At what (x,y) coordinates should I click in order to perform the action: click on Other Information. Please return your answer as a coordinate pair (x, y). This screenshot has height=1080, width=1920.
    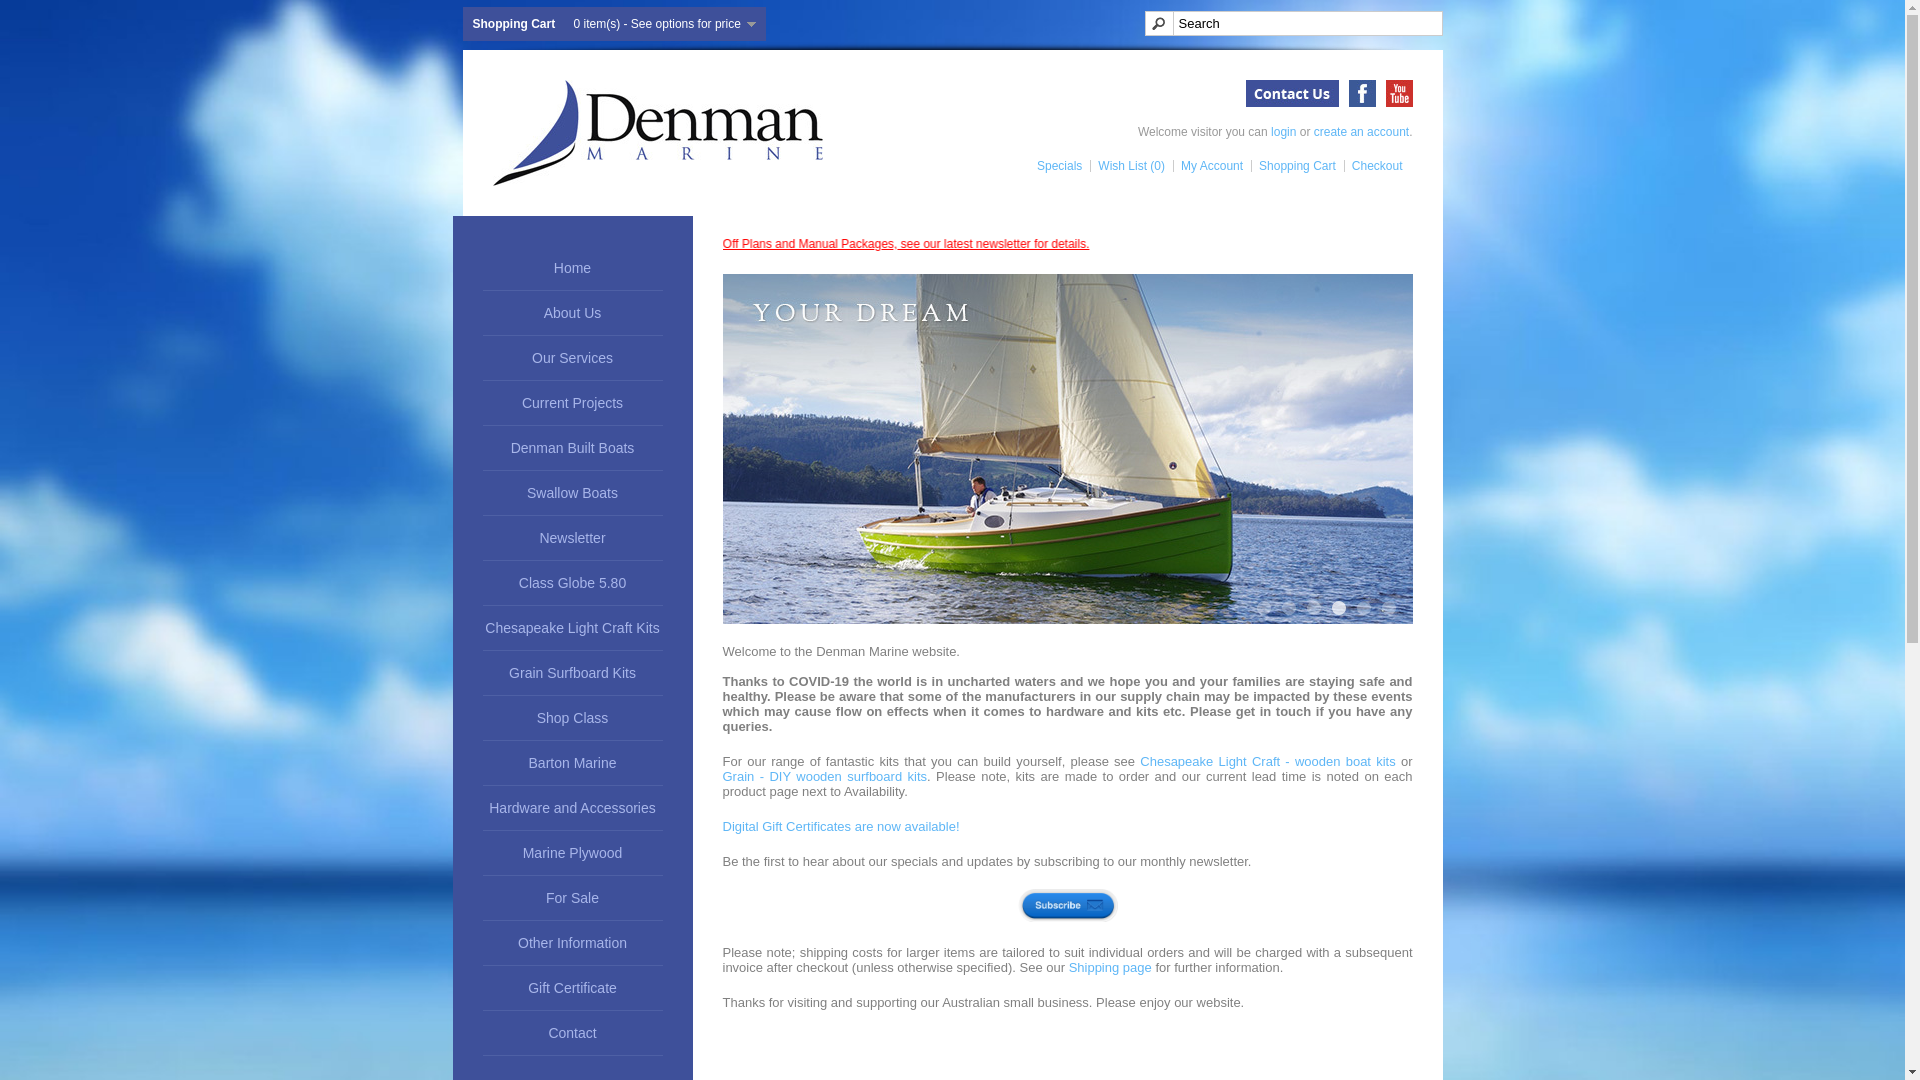
    Looking at the image, I should click on (572, 944).